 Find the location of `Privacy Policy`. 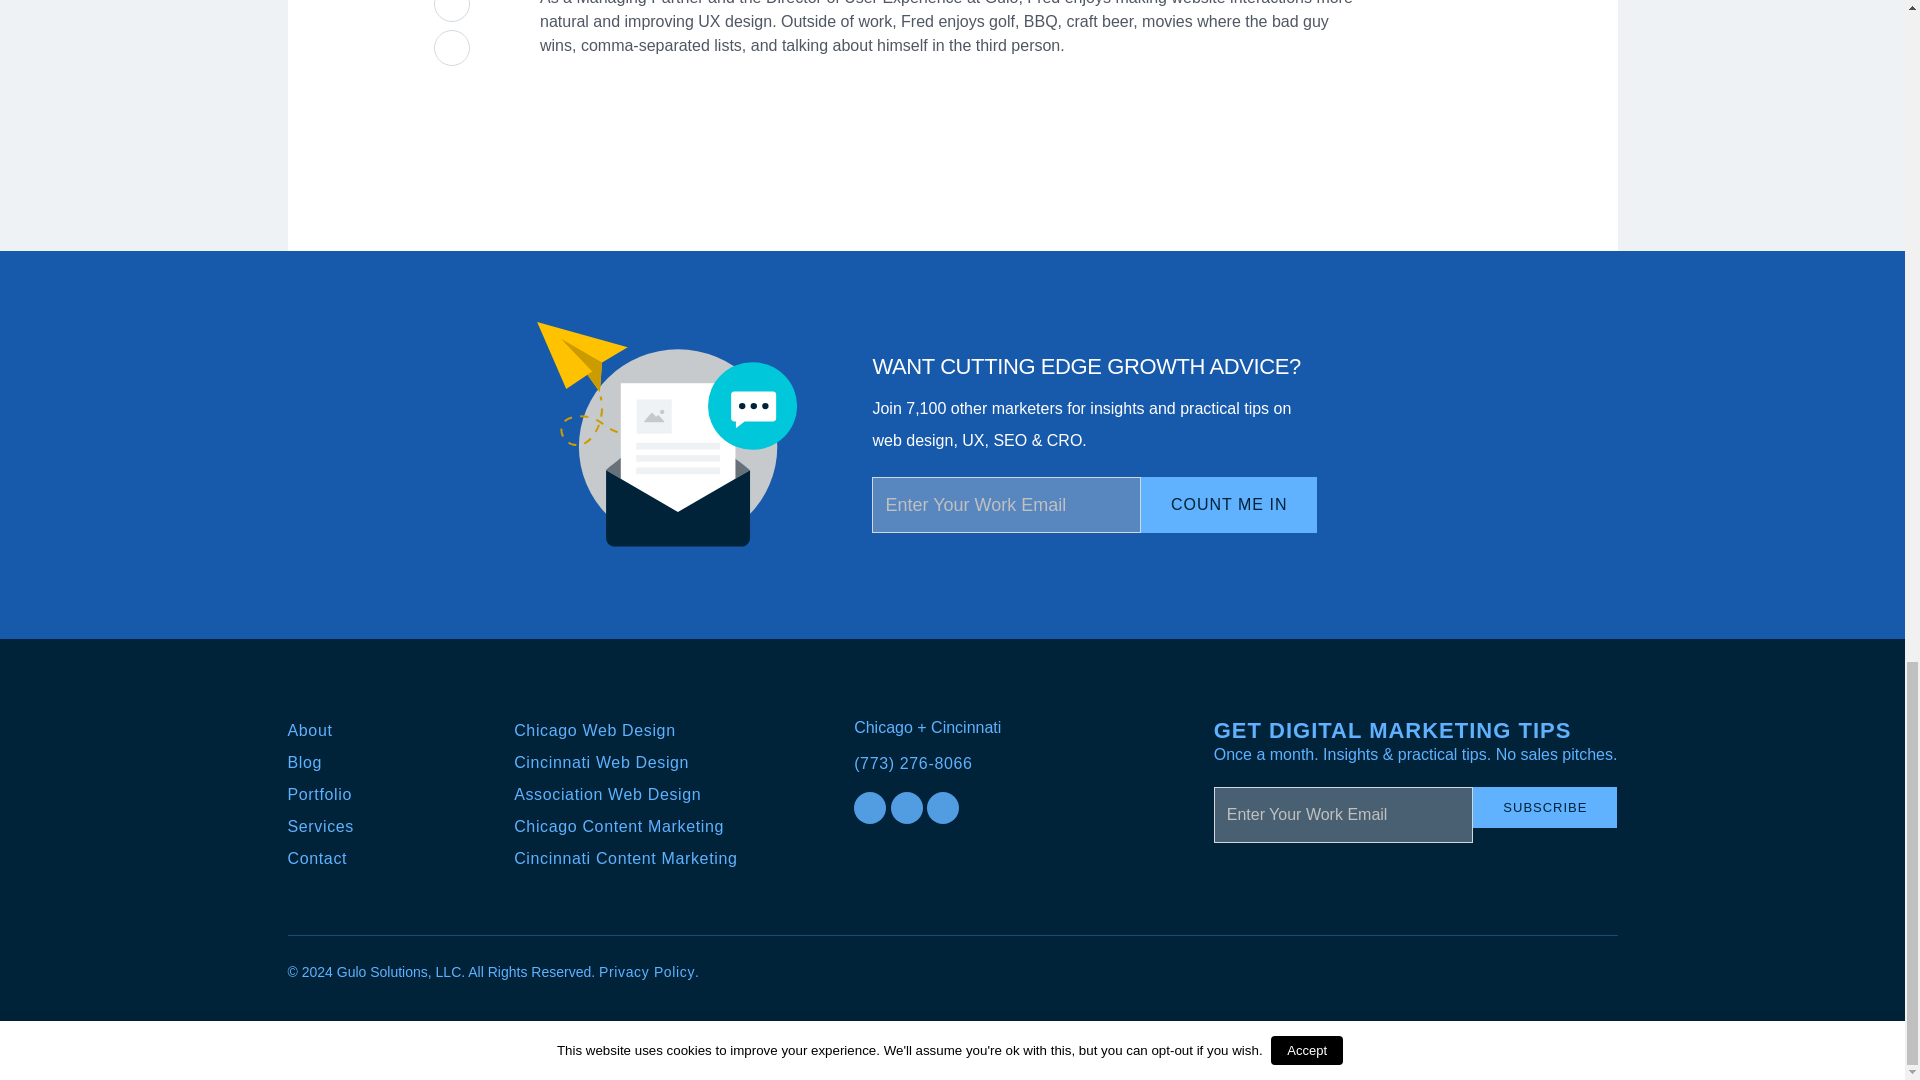

Privacy Policy is located at coordinates (647, 972).